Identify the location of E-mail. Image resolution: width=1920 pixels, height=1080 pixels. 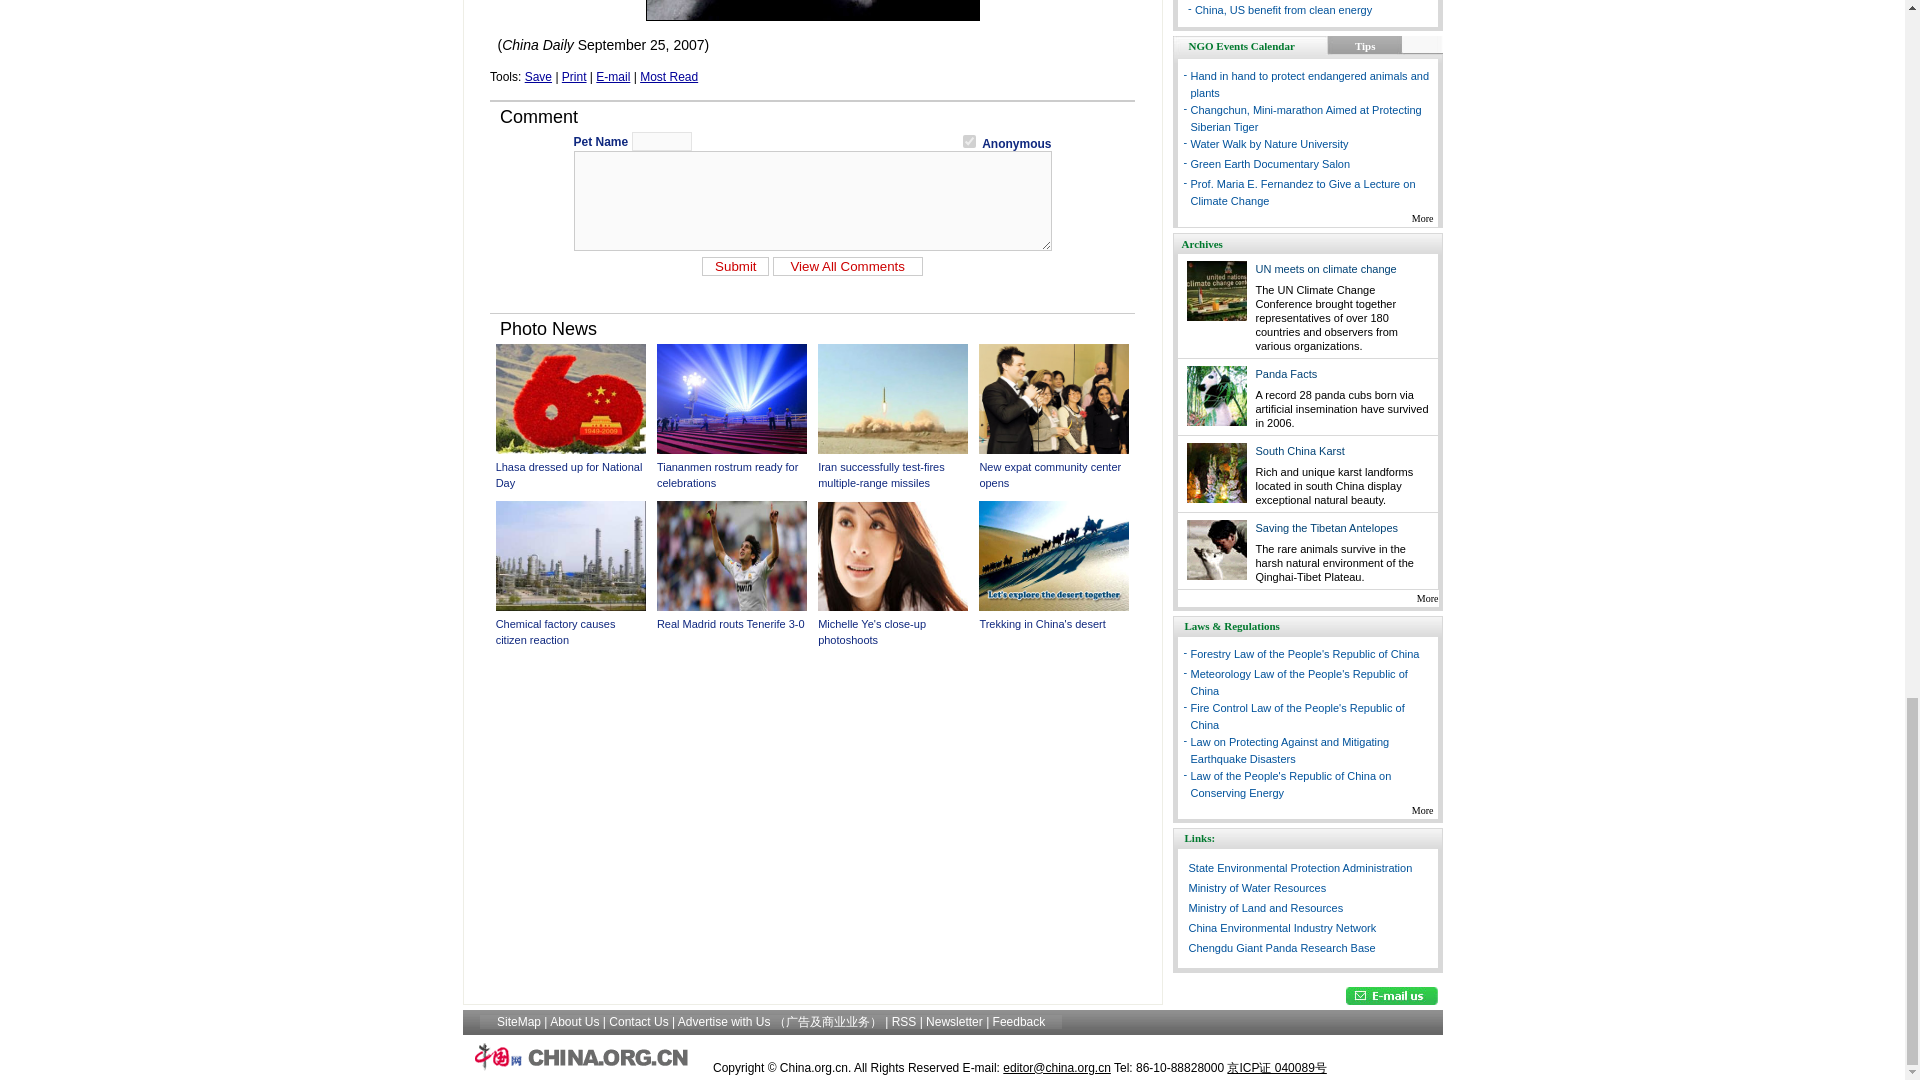
(612, 77).